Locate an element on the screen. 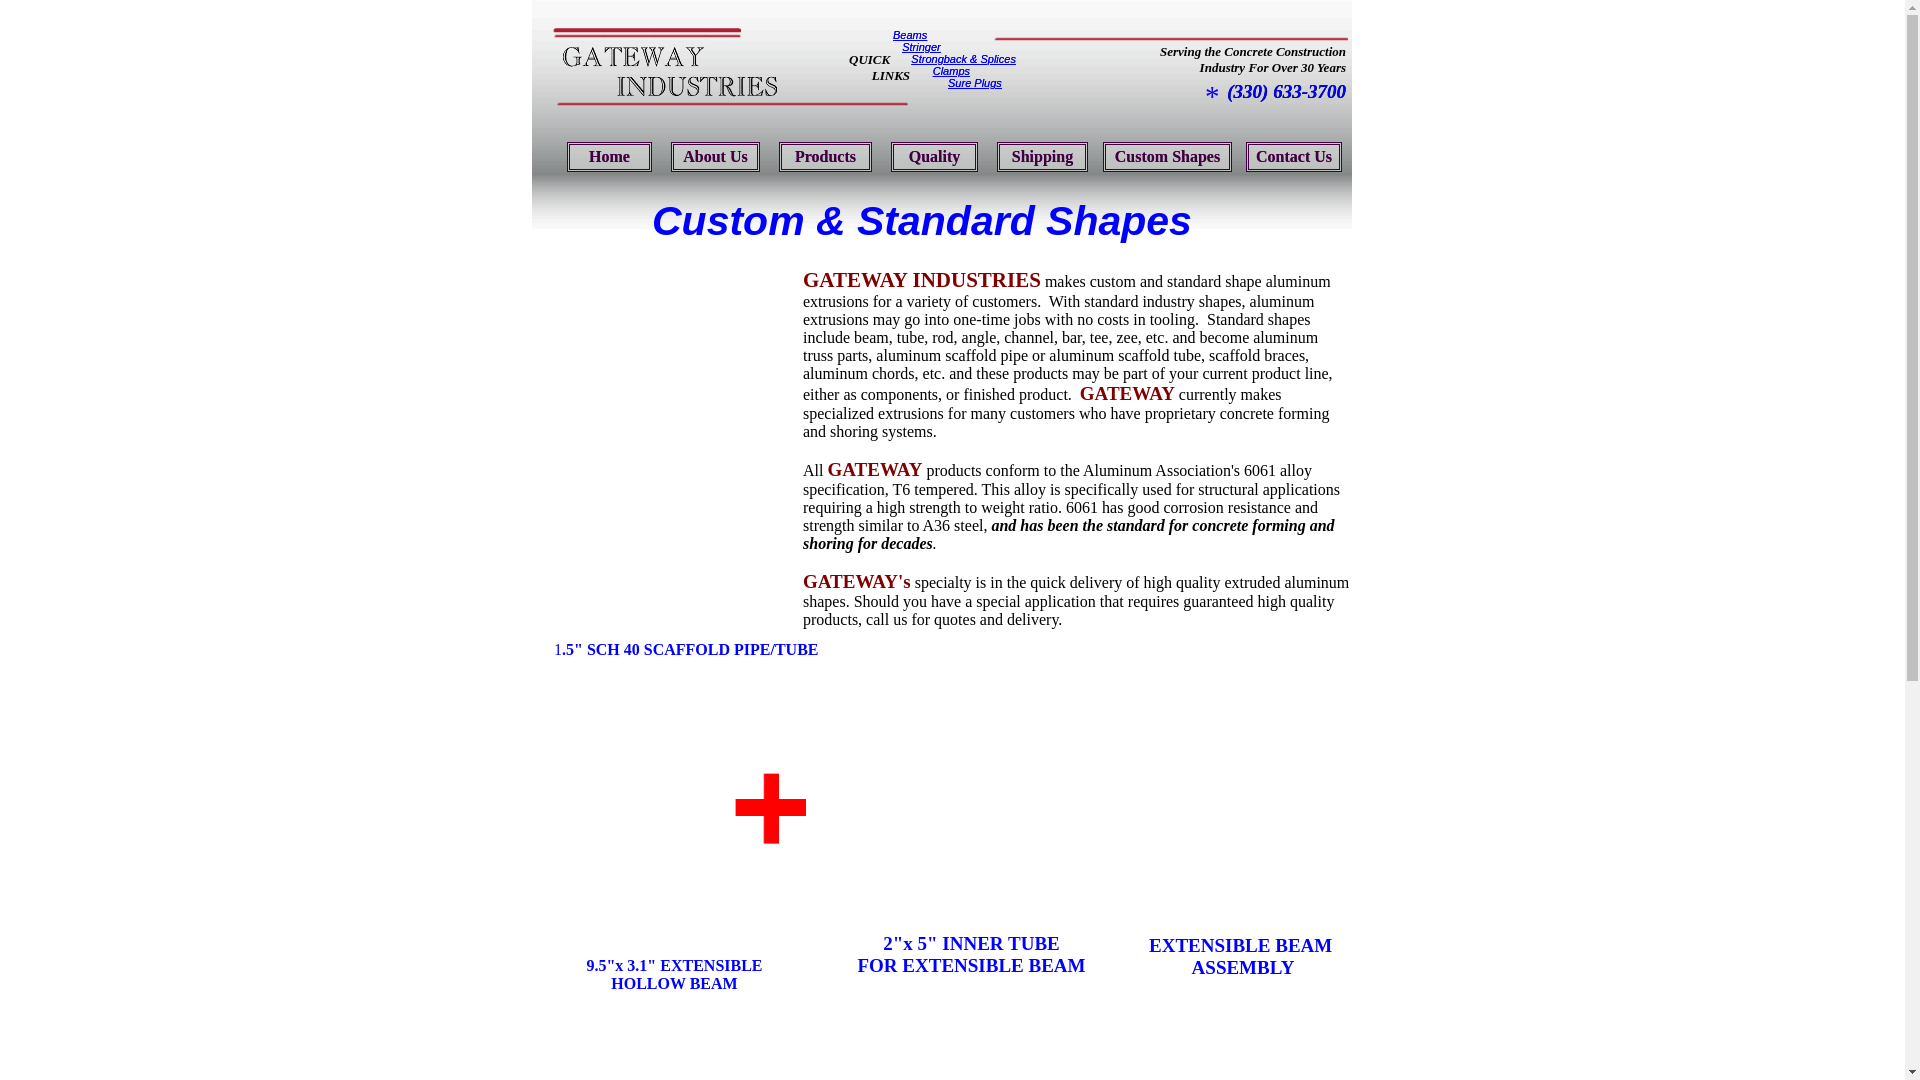  Contact Us is located at coordinates (1294, 156).